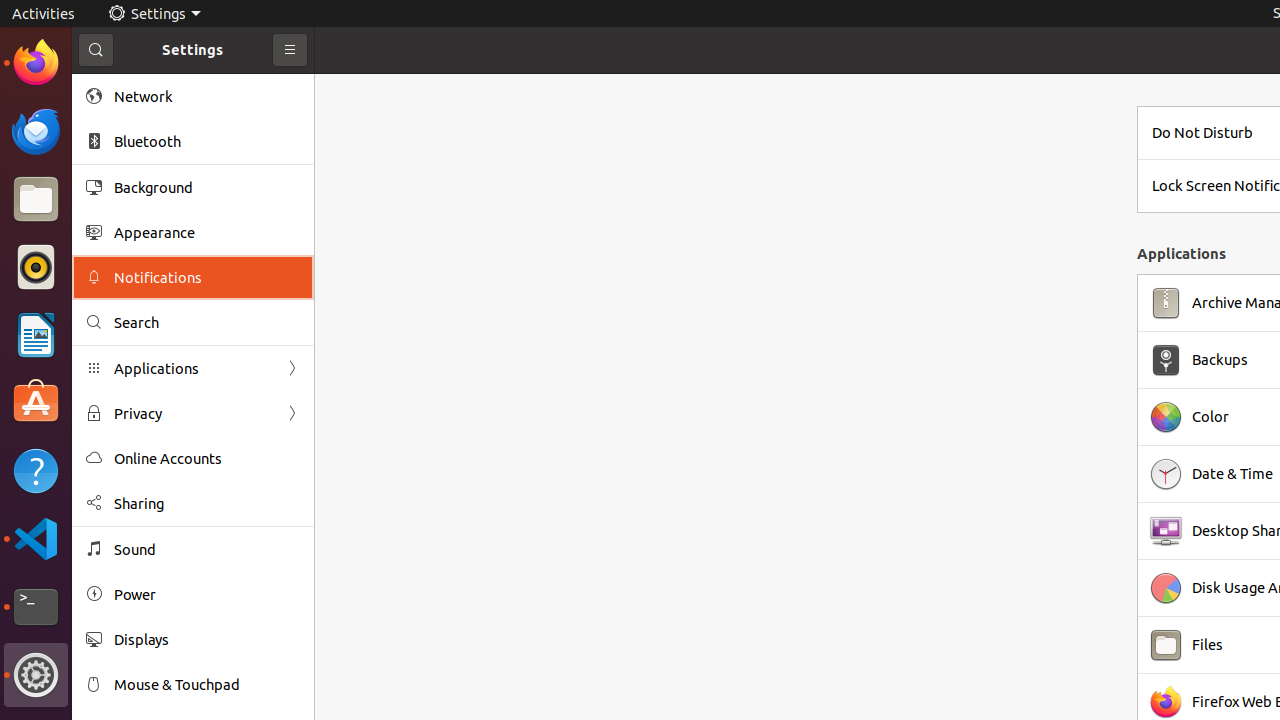 This screenshot has height=720, width=1280. Describe the element at coordinates (207, 594) in the screenshot. I see `Power` at that location.